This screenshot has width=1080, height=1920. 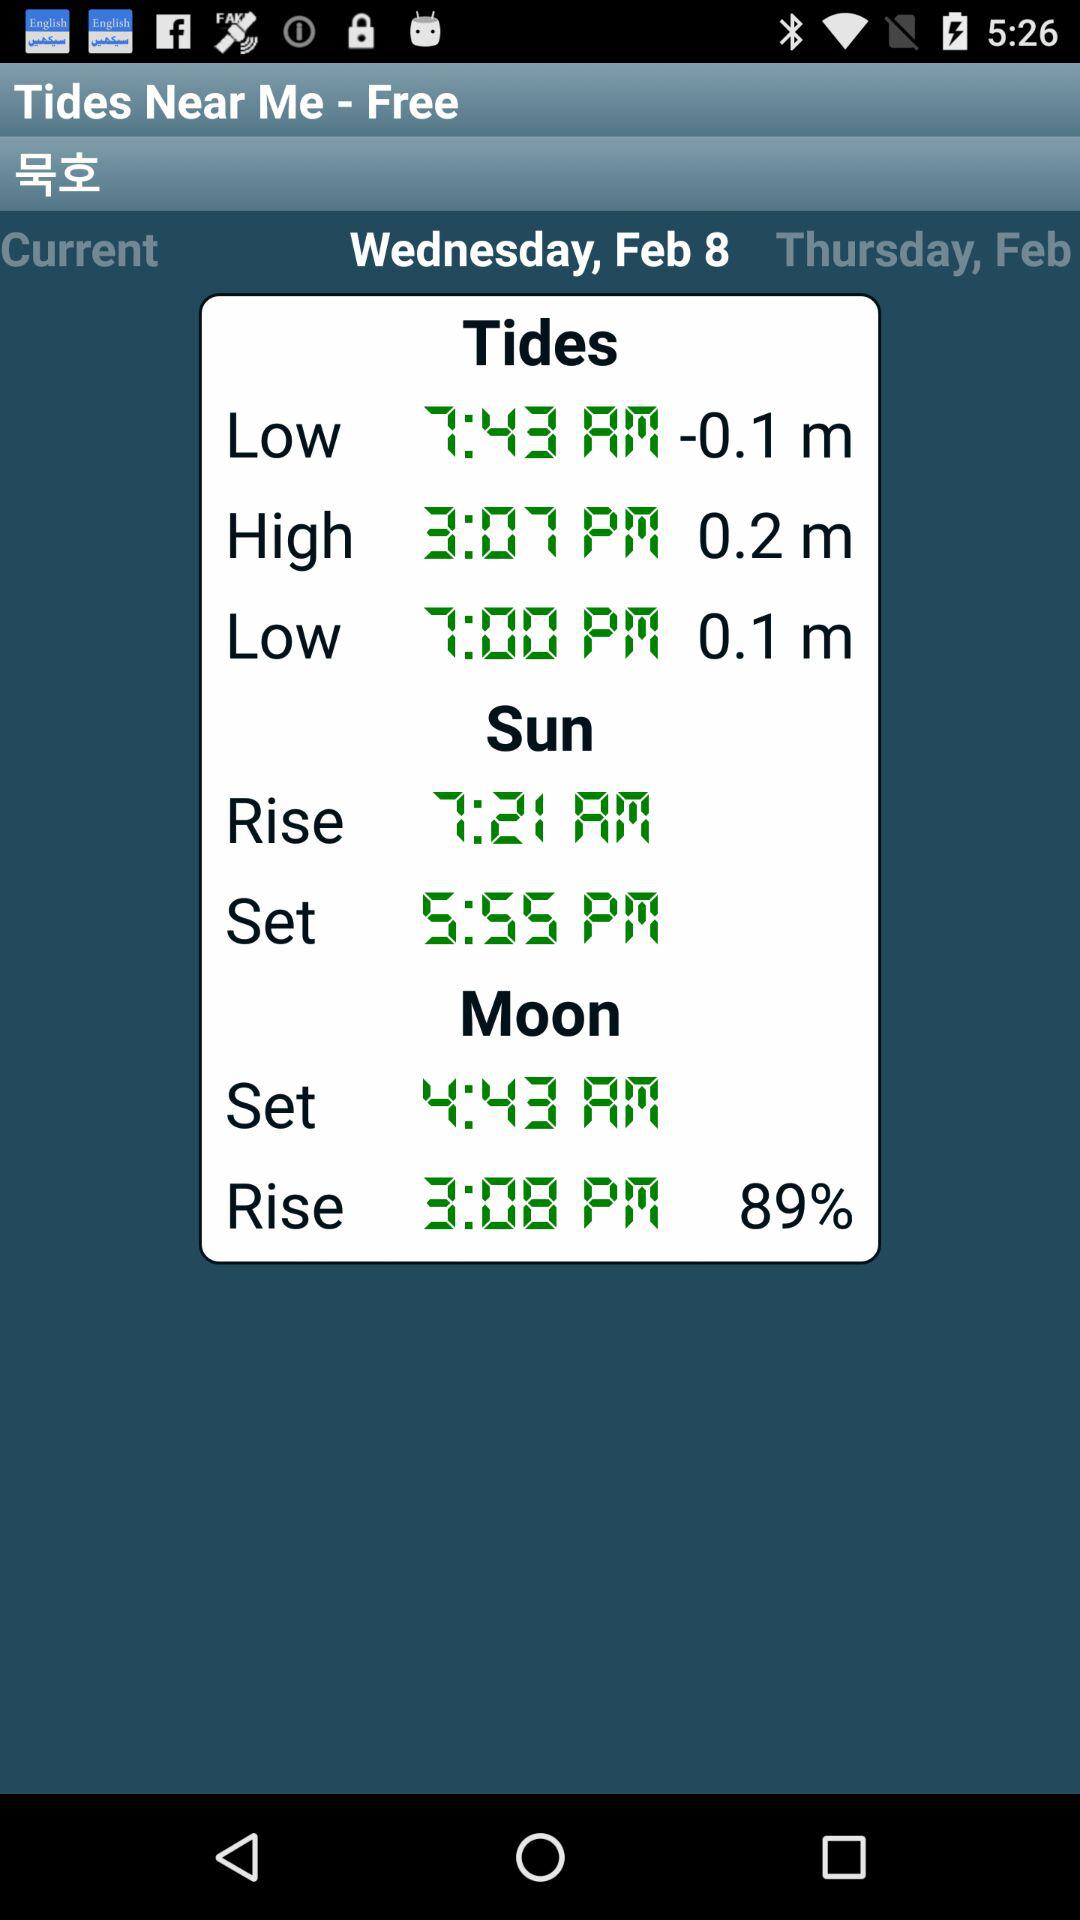 I want to click on turn on the 5:55 pm, so click(x=540, y=917).